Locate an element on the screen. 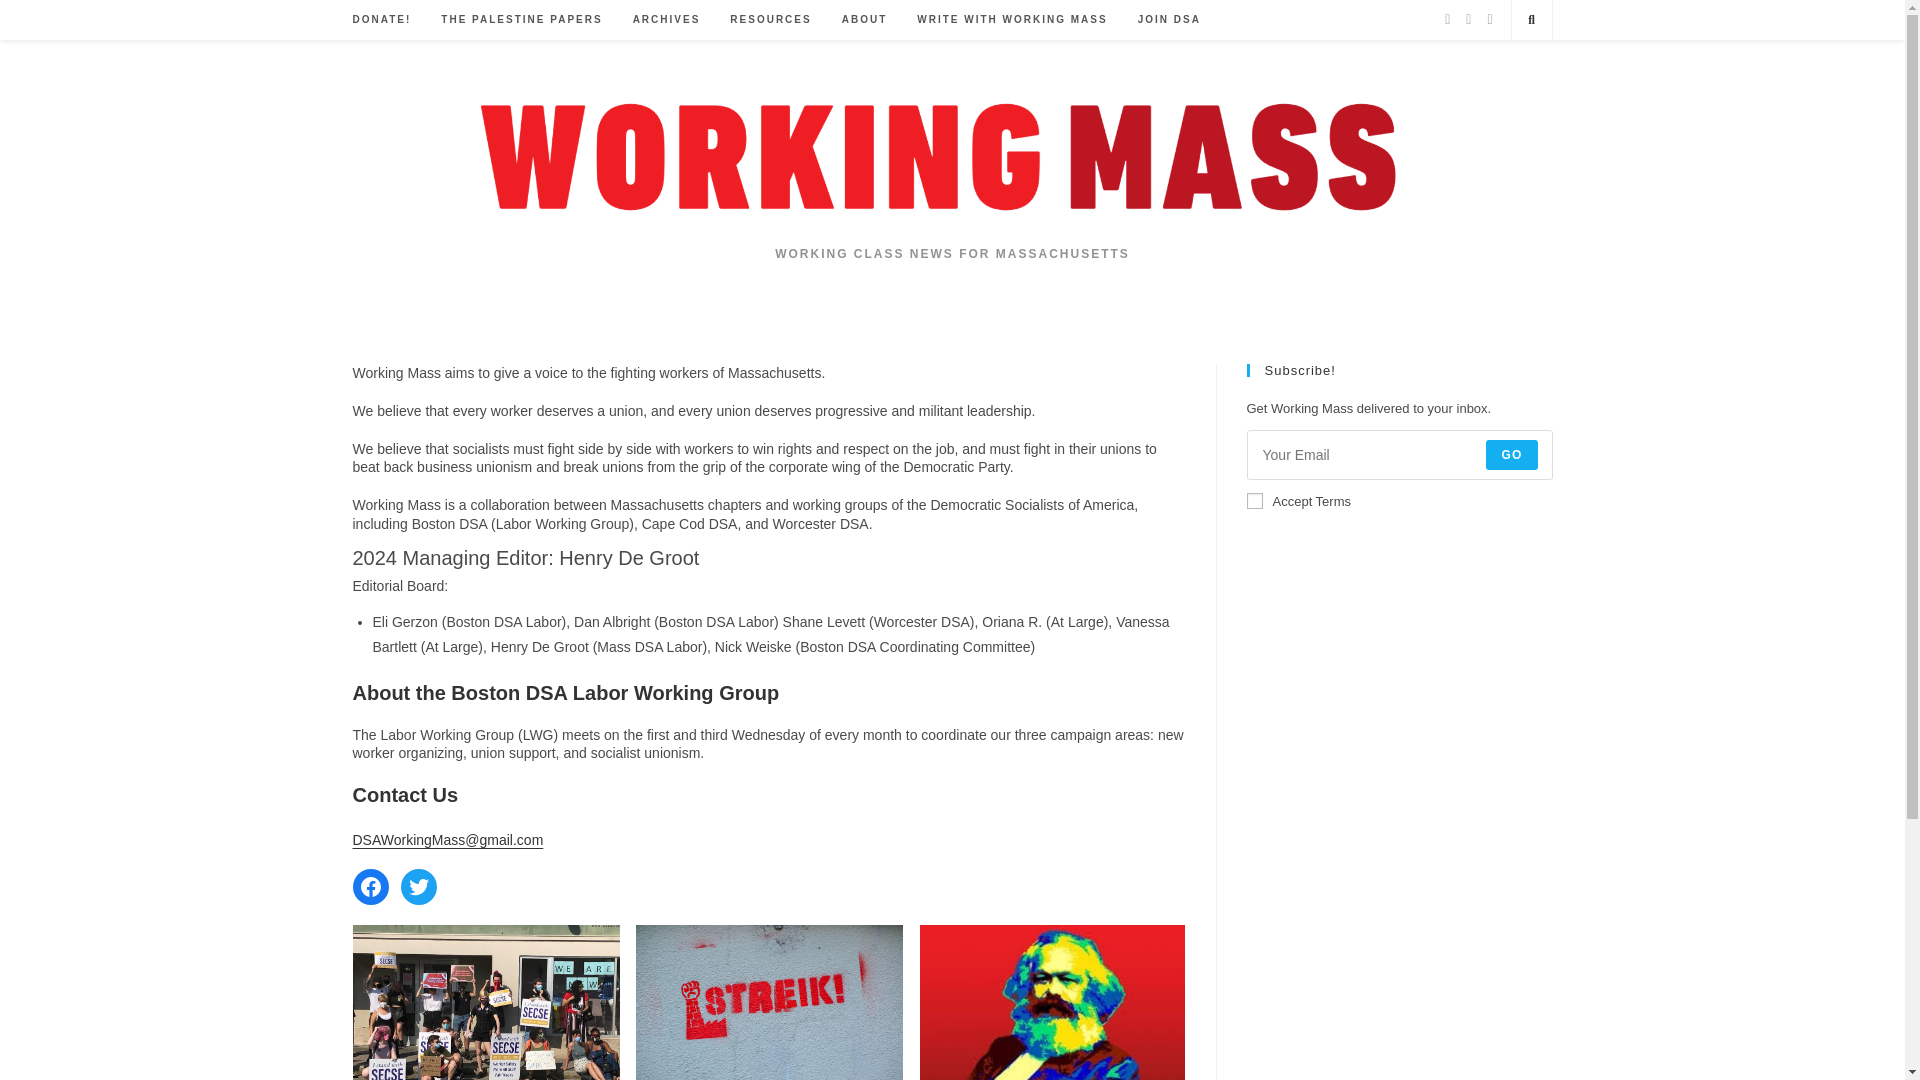 The width and height of the screenshot is (1920, 1080). 1 is located at coordinates (1254, 500).